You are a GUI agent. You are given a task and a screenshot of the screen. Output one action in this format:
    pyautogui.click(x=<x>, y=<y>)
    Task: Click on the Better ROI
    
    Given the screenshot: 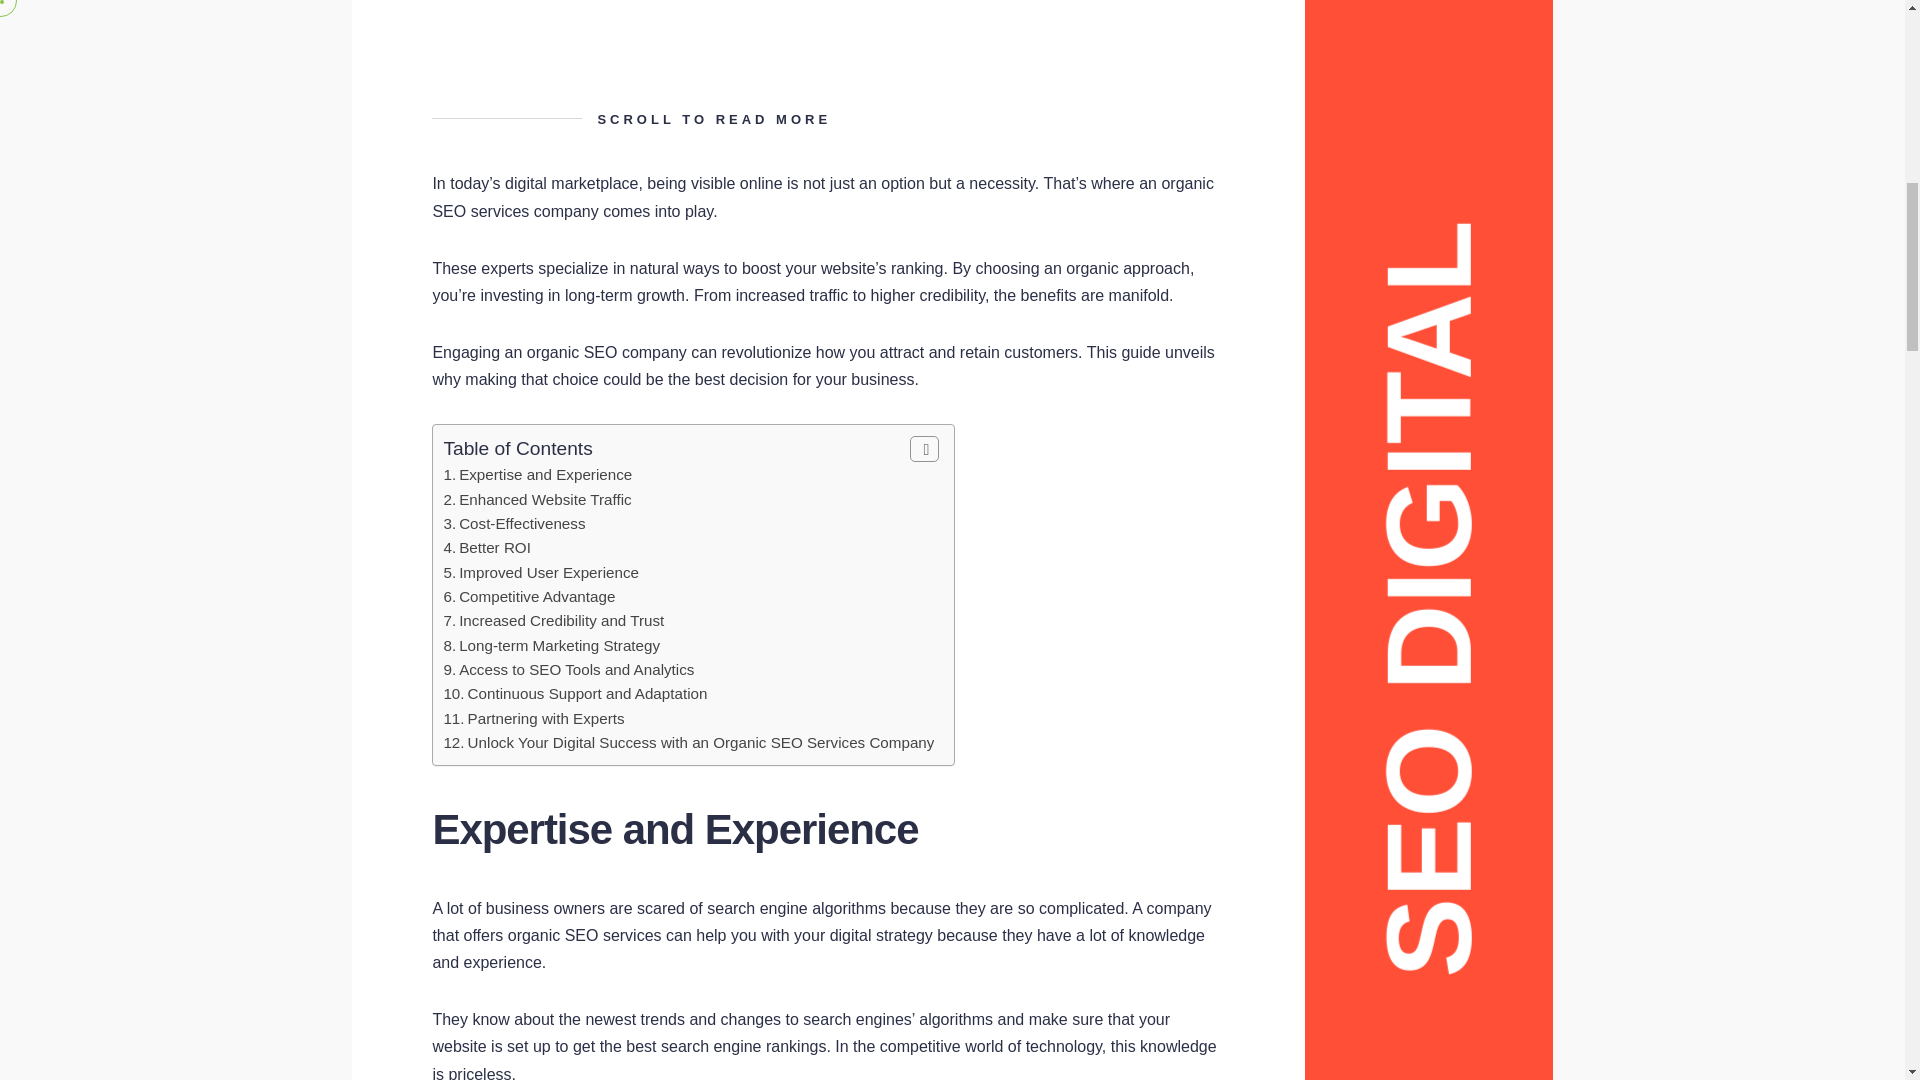 What is the action you would take?
    pyautogui.click(x=494, y=547)
    